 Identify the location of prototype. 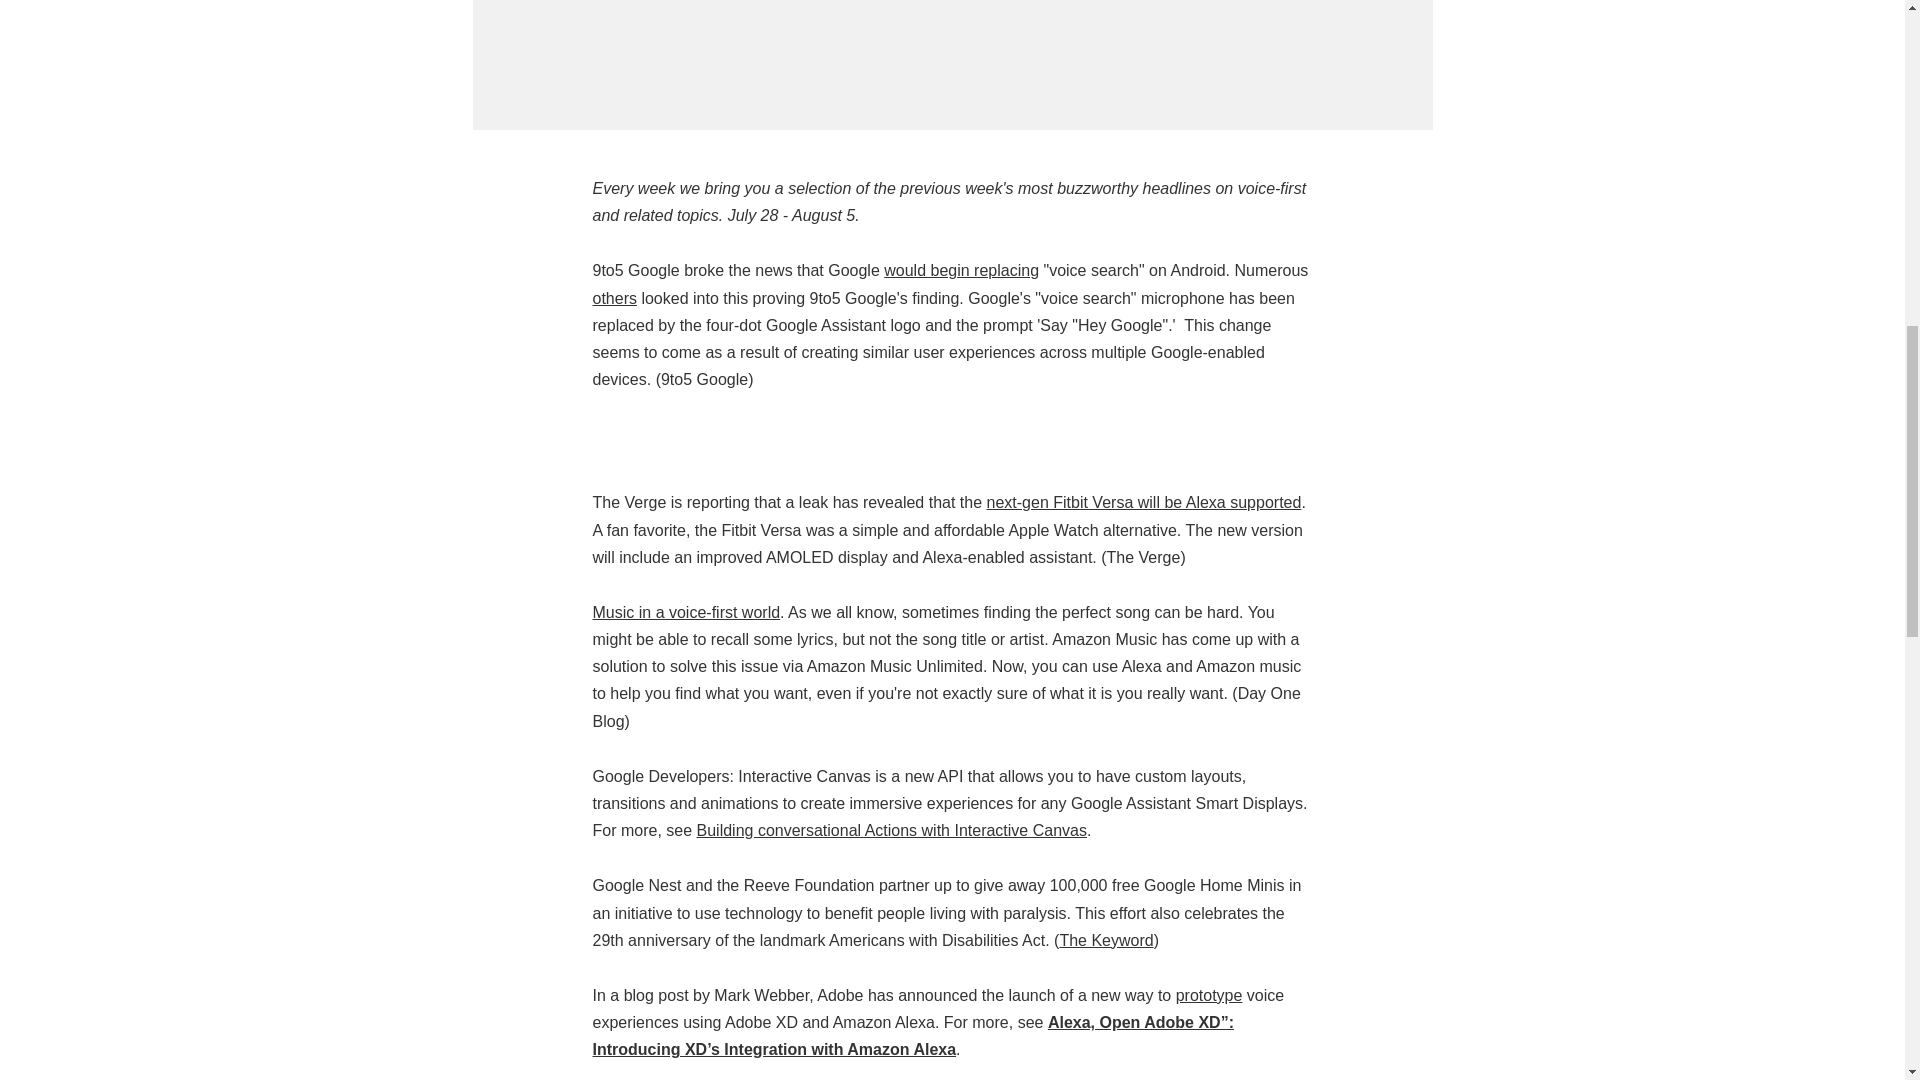
(1208, 996).